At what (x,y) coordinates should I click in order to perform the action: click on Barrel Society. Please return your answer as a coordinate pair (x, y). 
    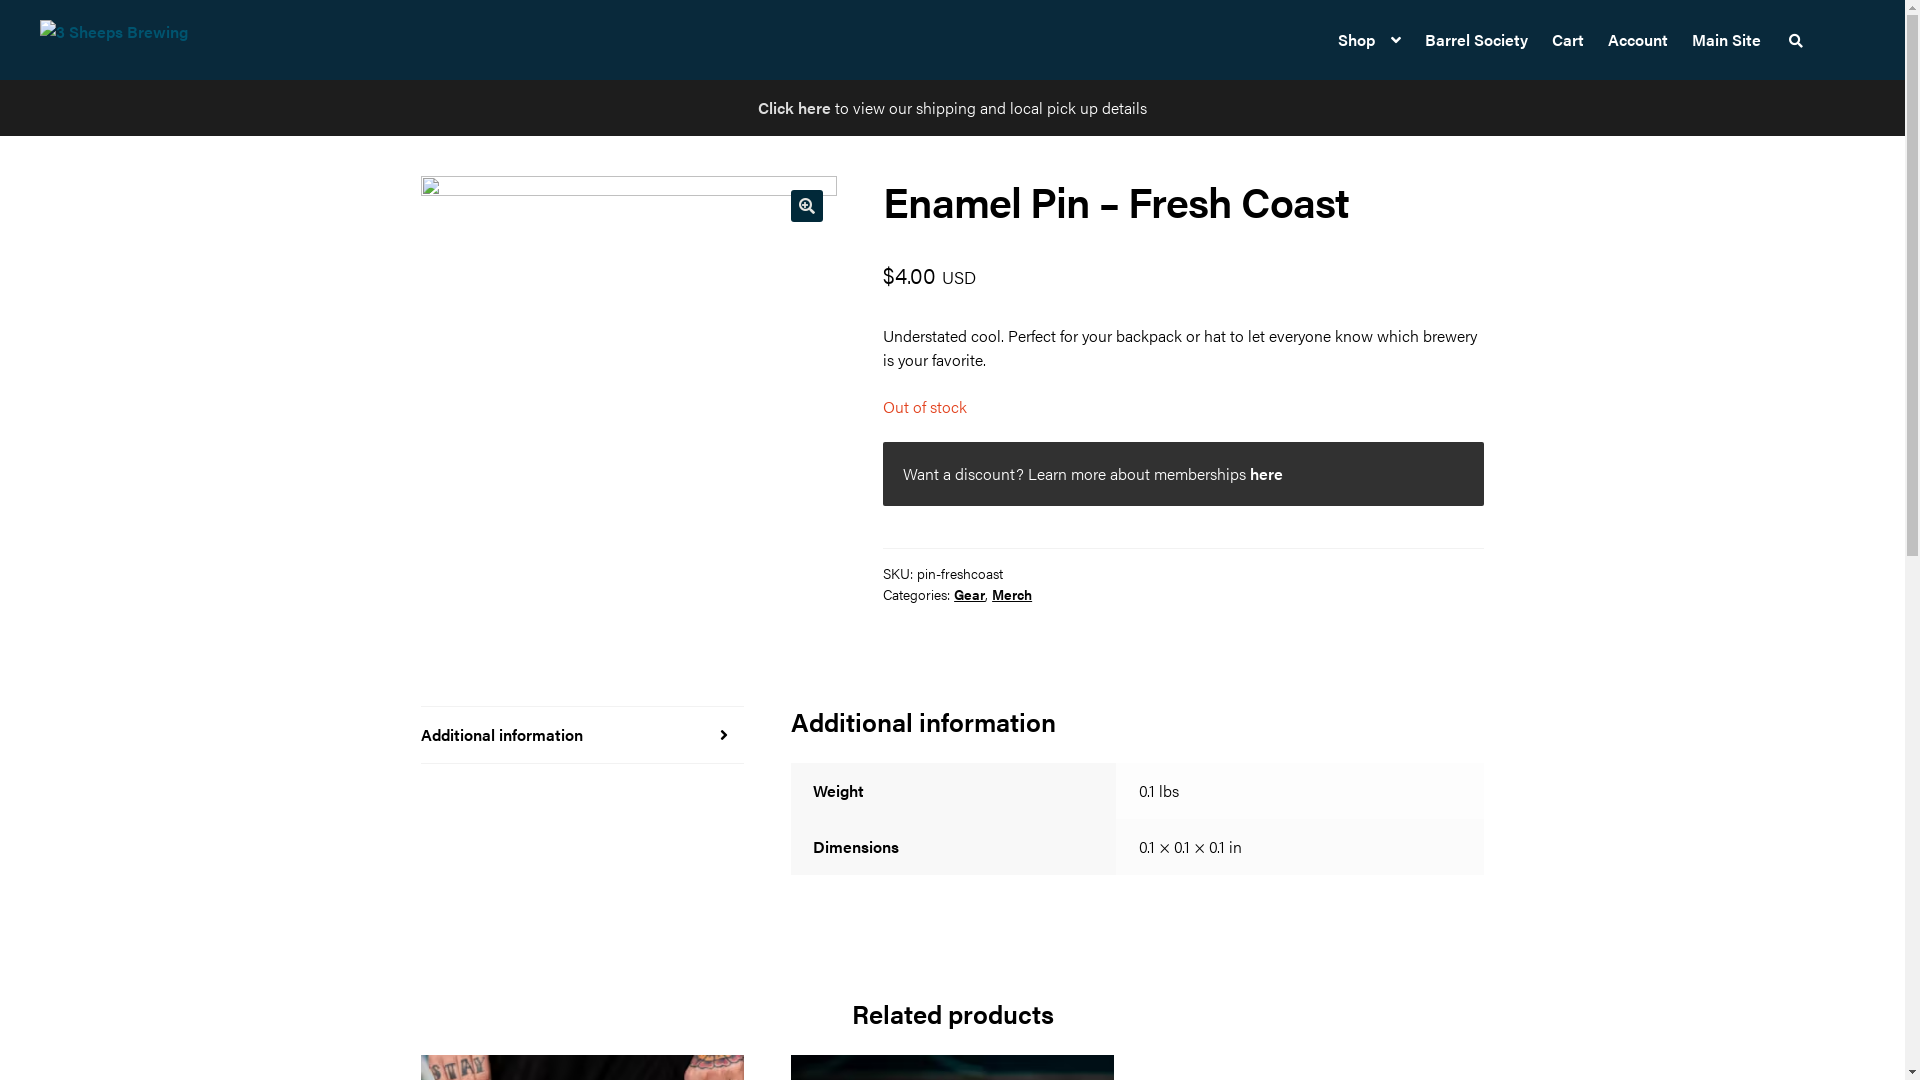
    Looking at the image, I should click on (1476, 40).